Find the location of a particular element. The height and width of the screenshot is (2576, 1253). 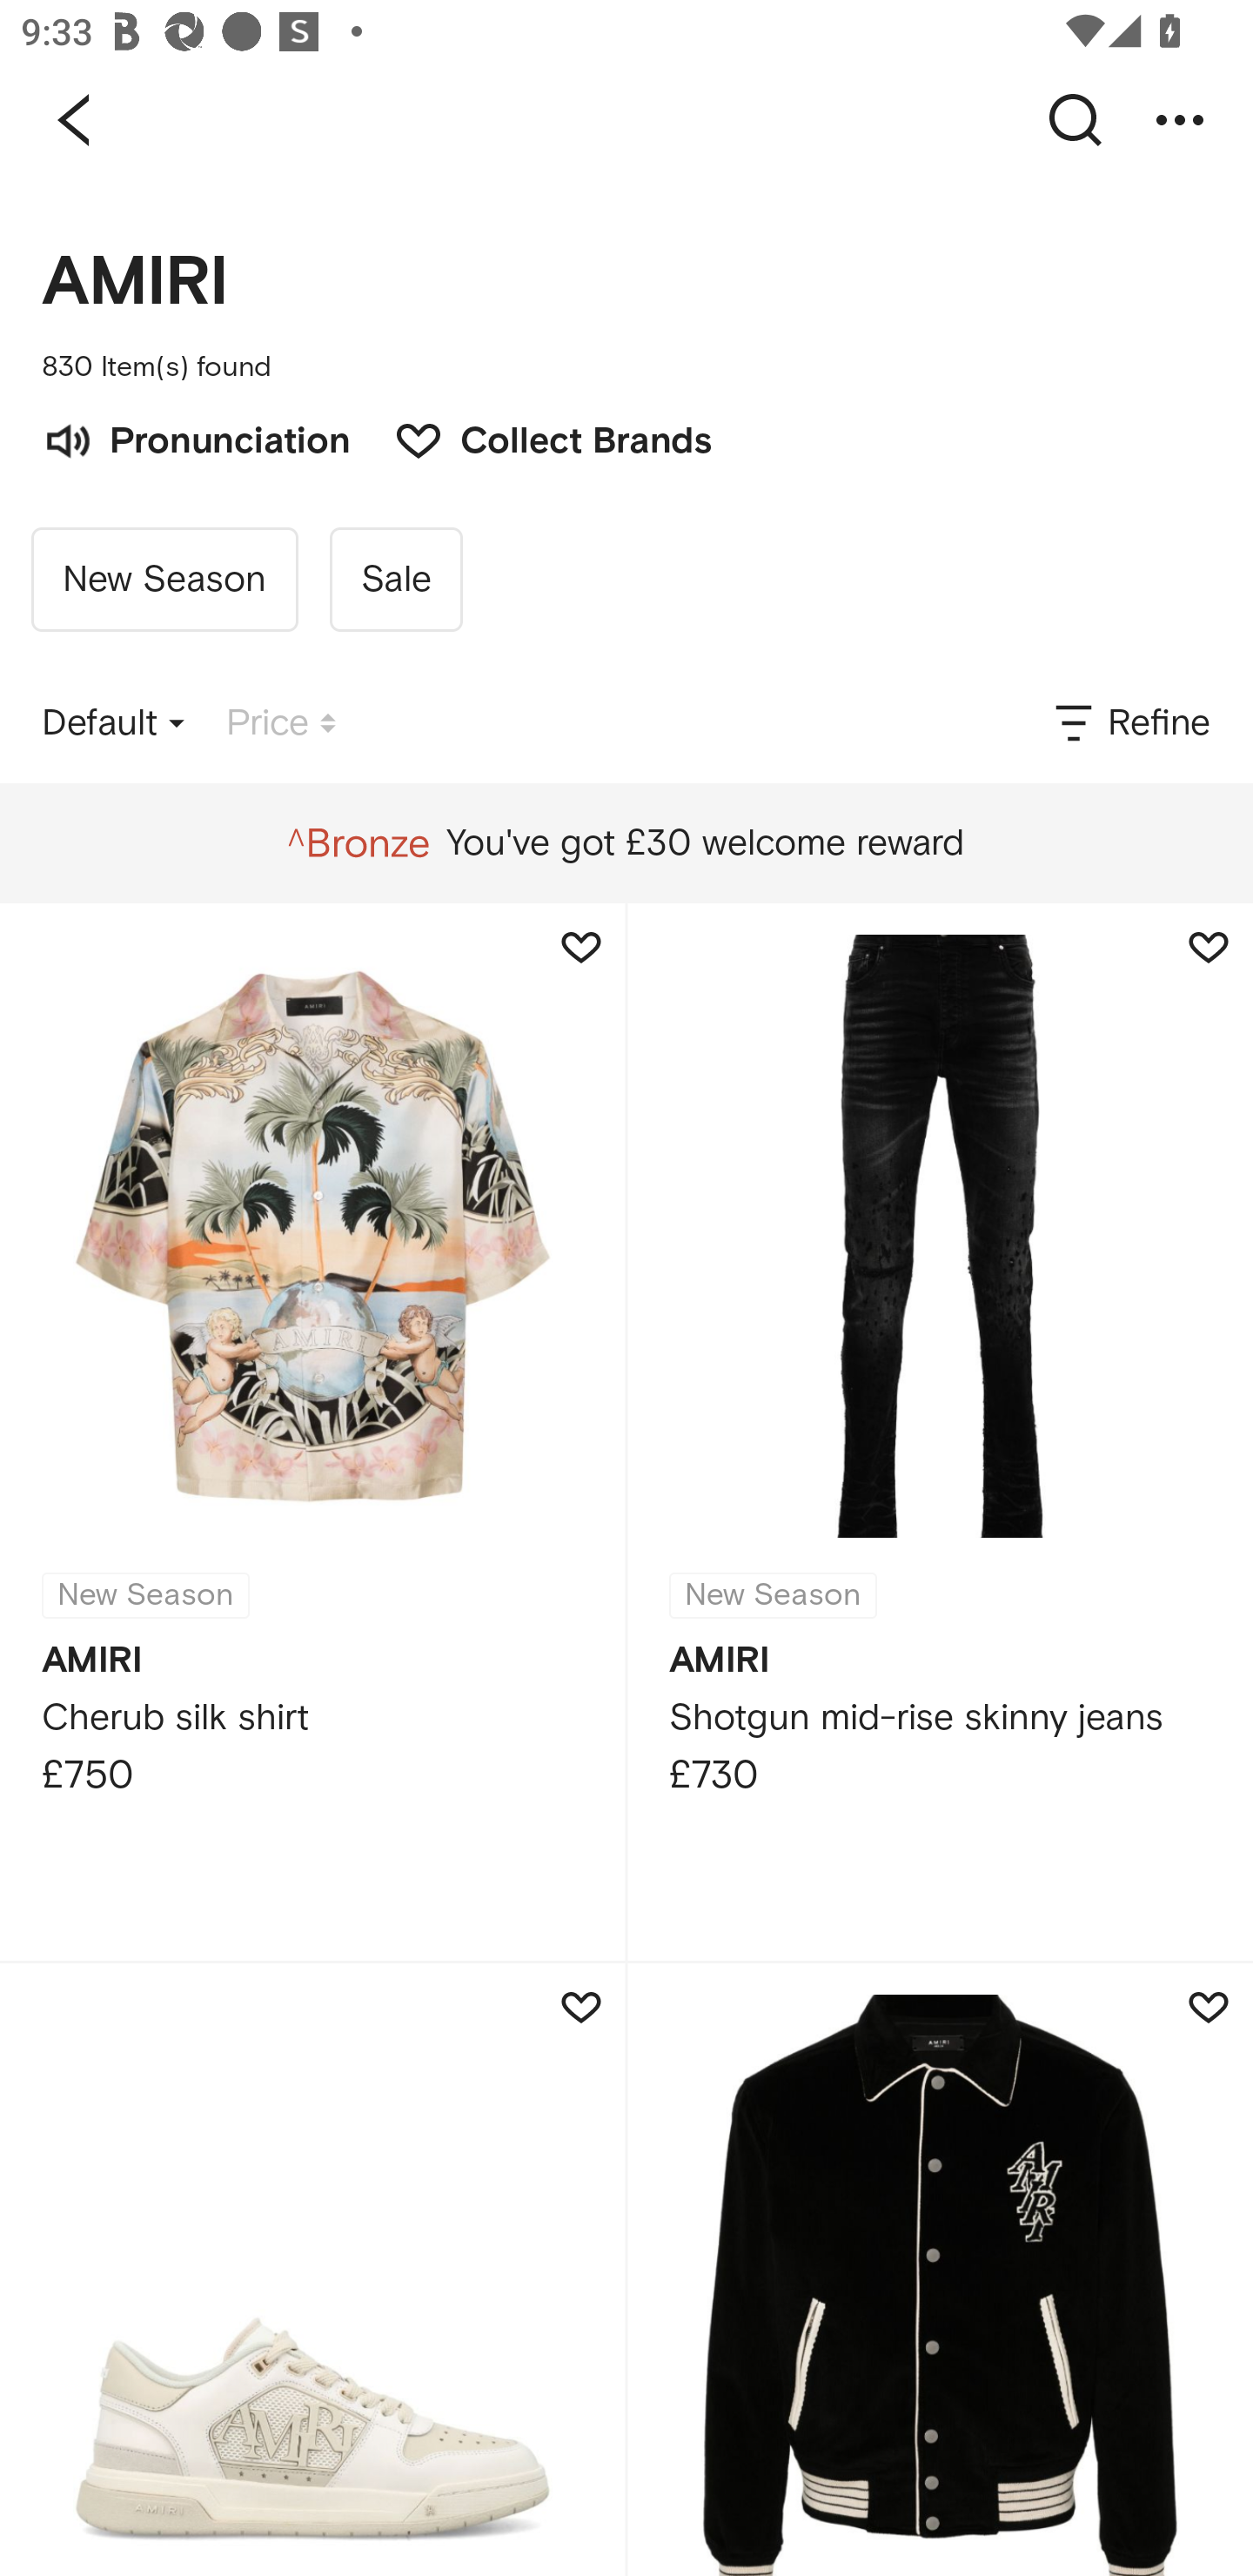

Pronunciation is located at coordinates (196, 438).